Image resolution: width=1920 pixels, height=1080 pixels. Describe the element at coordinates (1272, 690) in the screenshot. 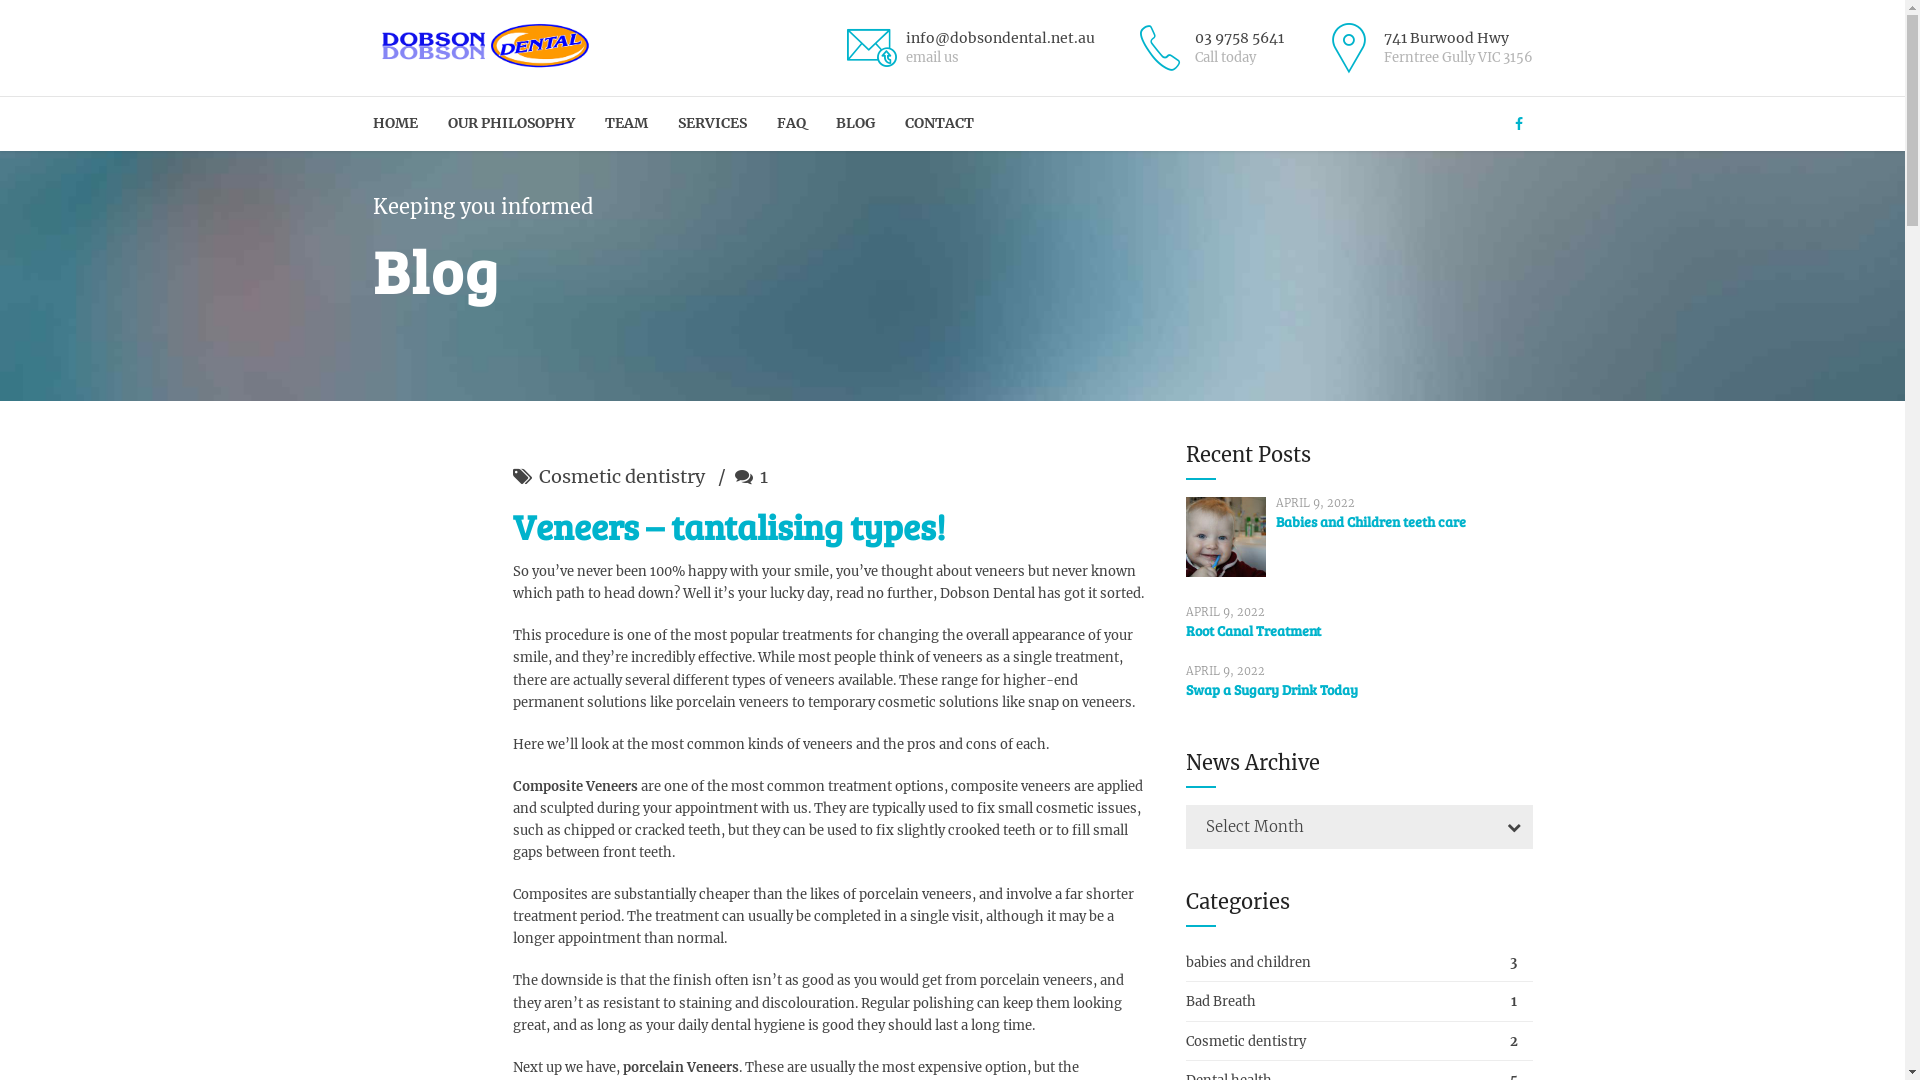

I see `Swap a Sugary Drink Today` at that location.